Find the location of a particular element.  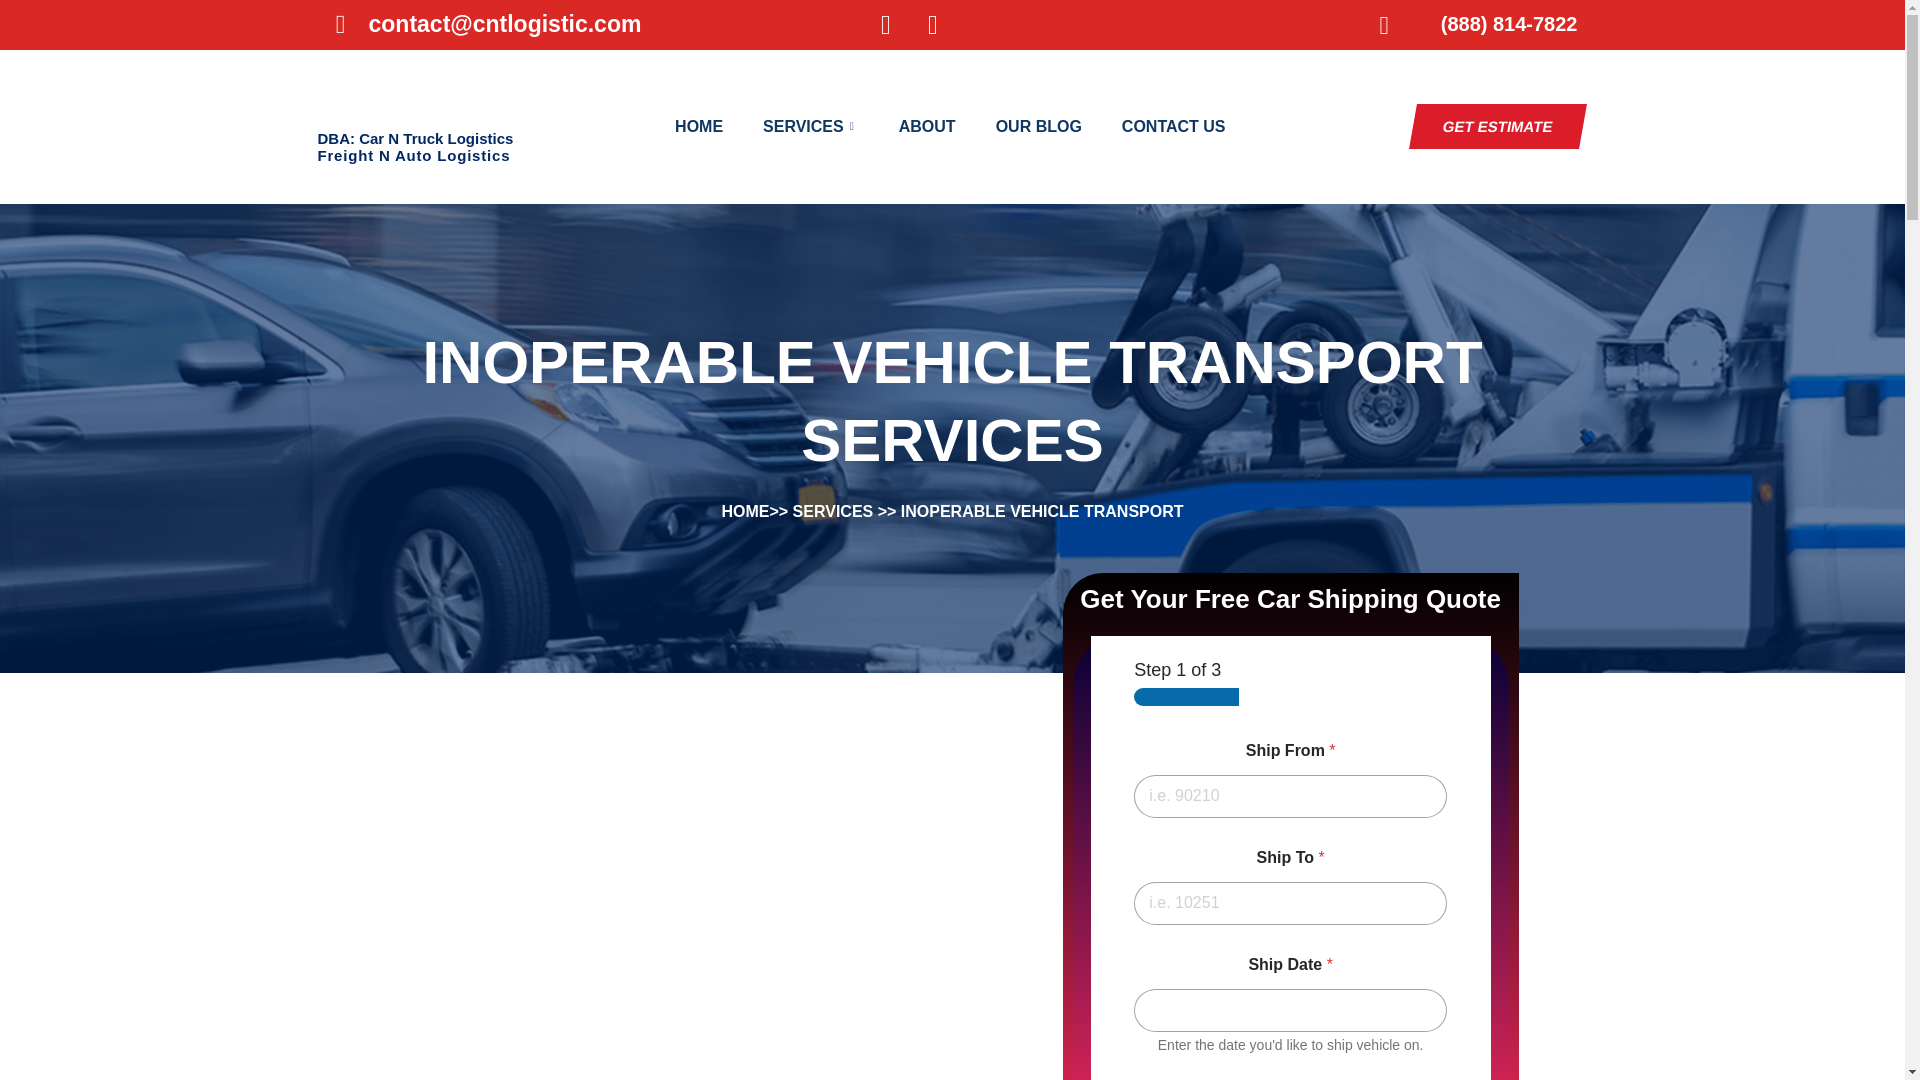

CONTACT US is located at coordinates (1174, 126).